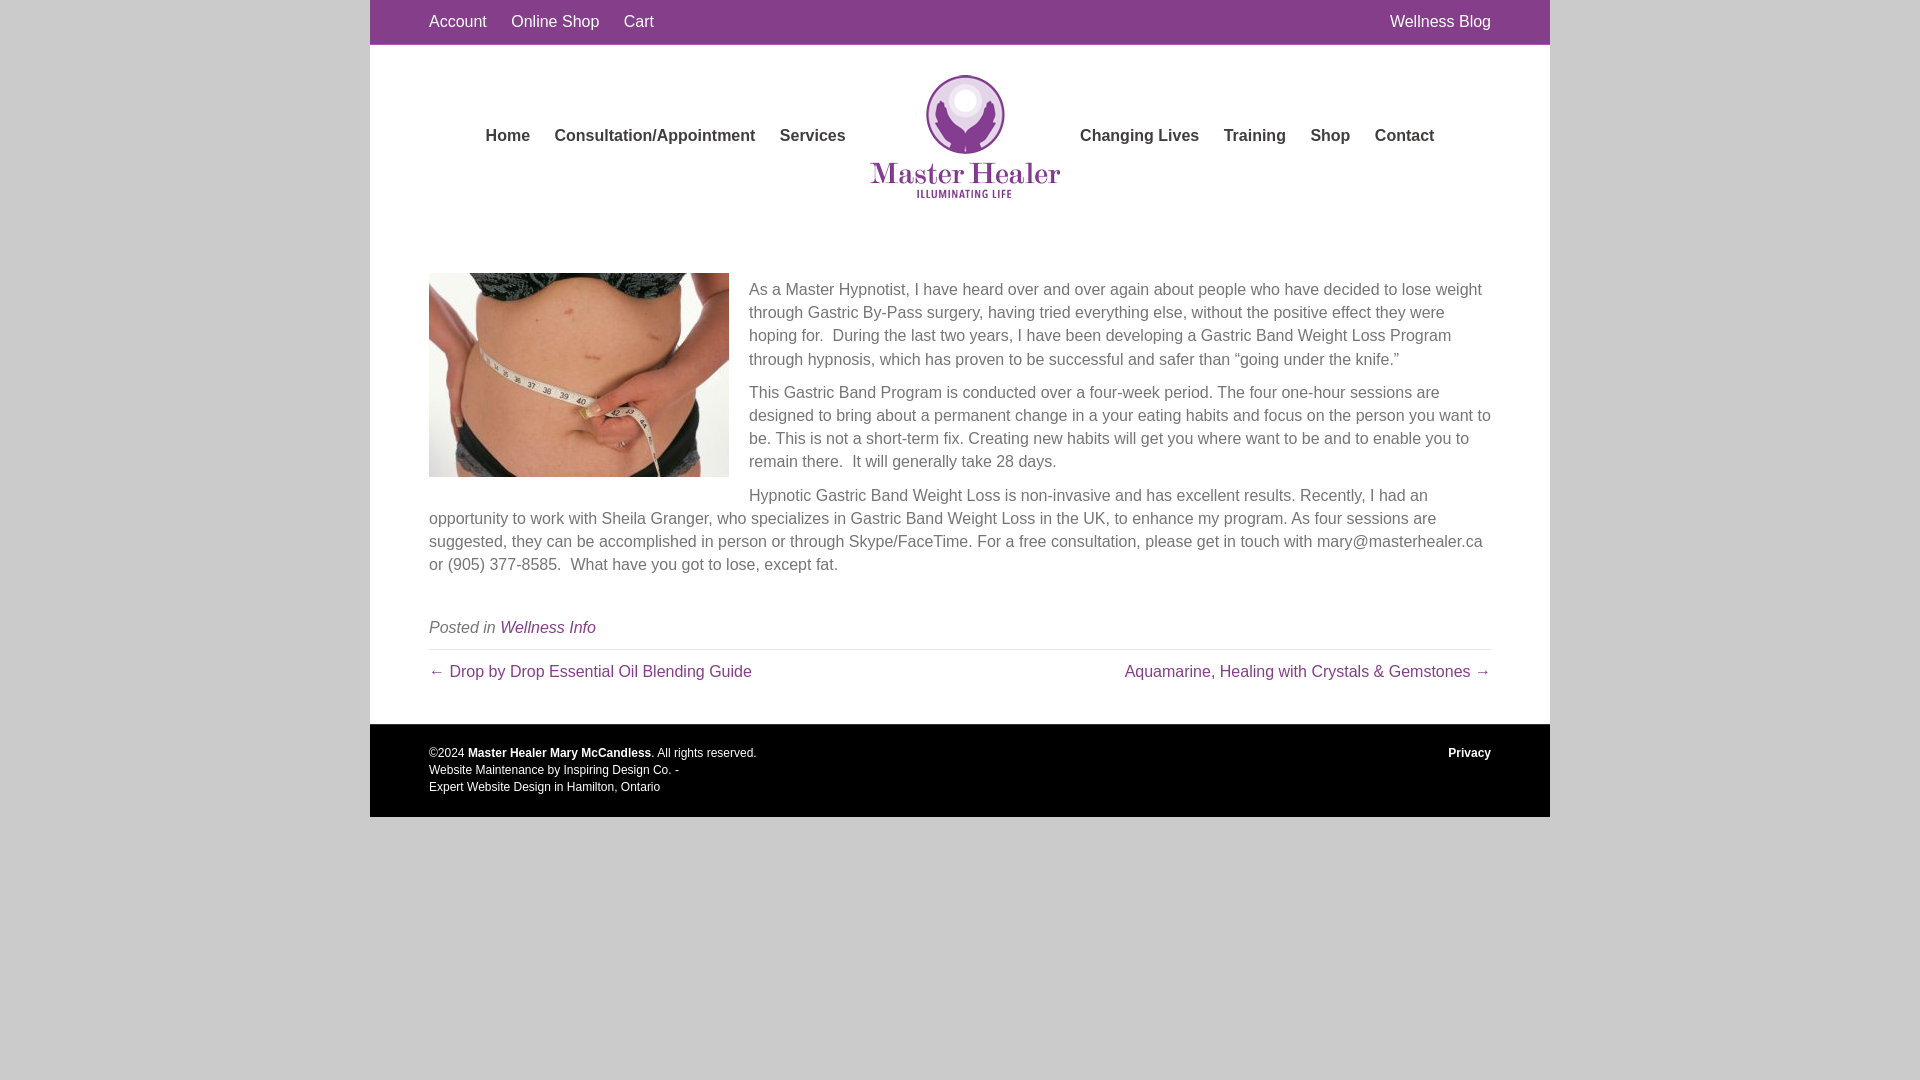 Image resolution: width=1920 pixels, height=1080 pixels. What do you see at coordinates (812, 136) in the screenshot?
I see `Services` at bounding box center [812, 136].